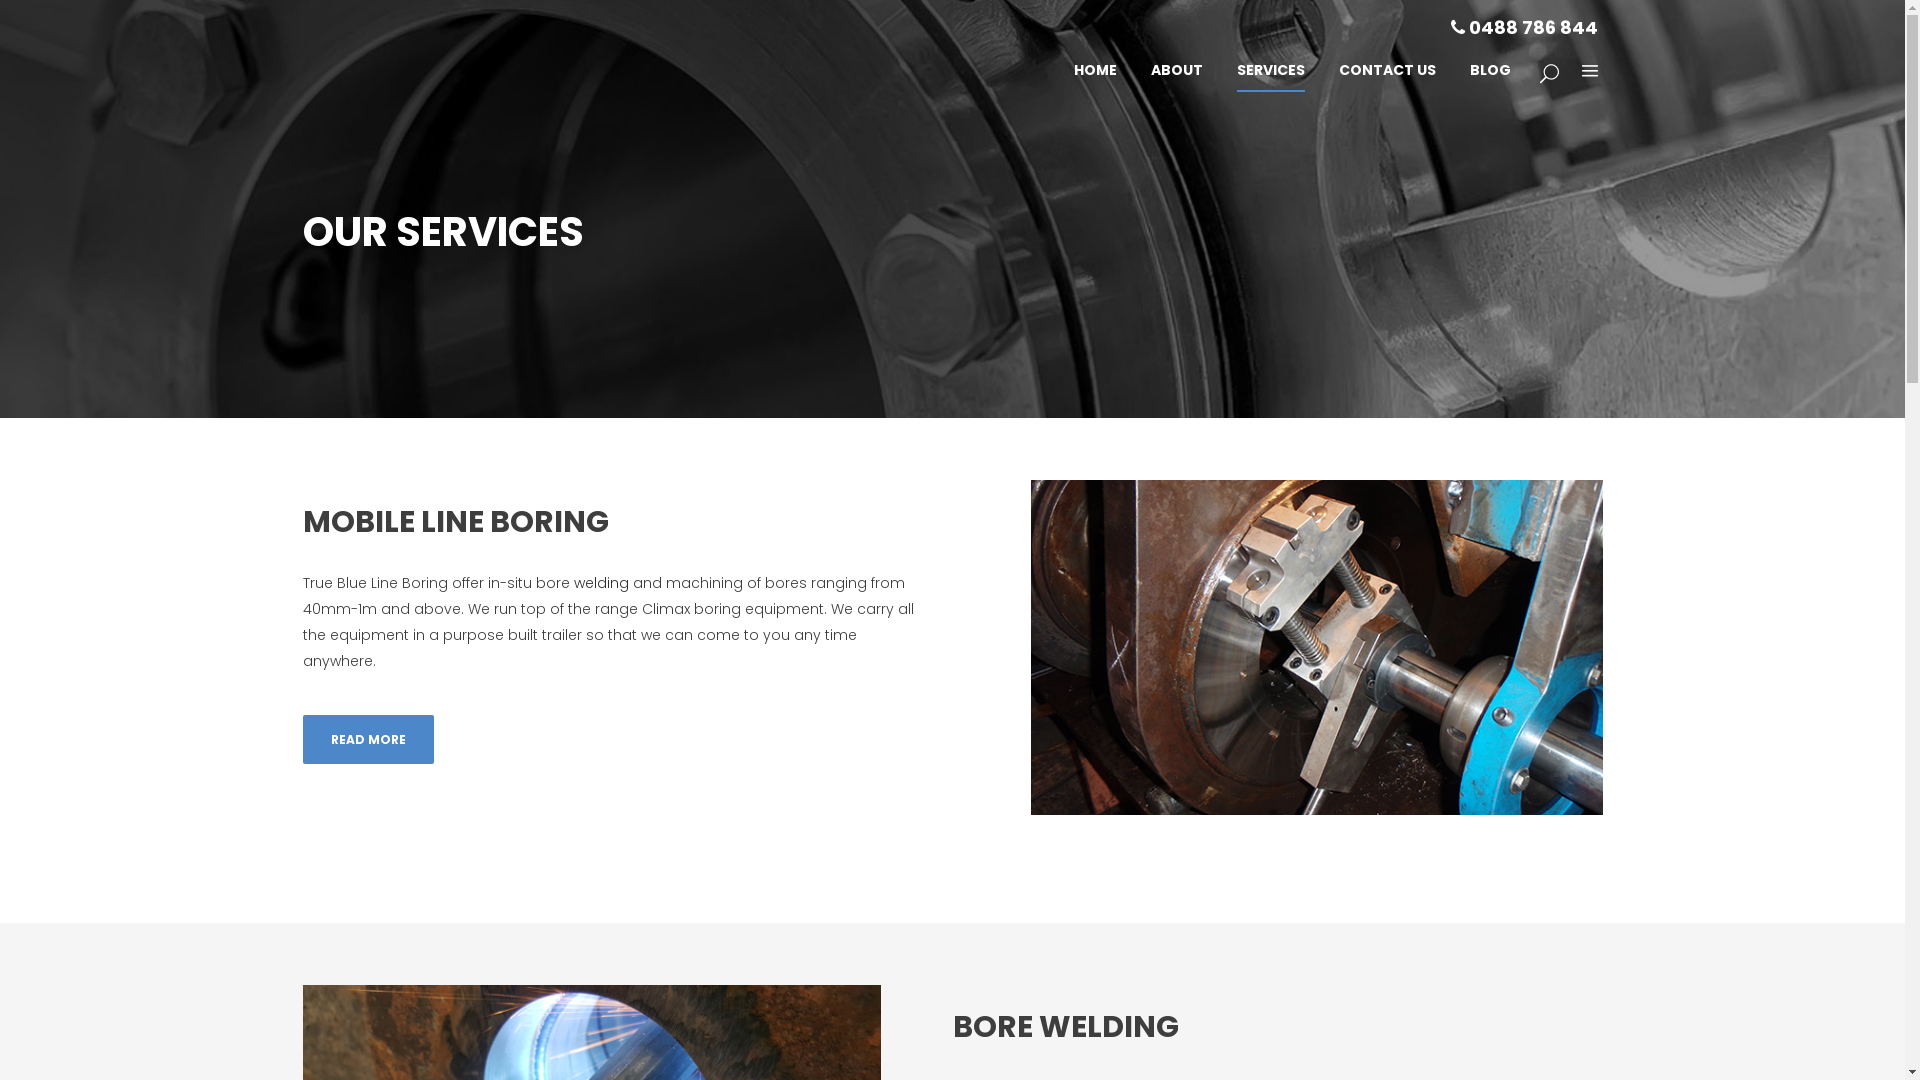  I want to click on ABOUT, so click(1177, 70).